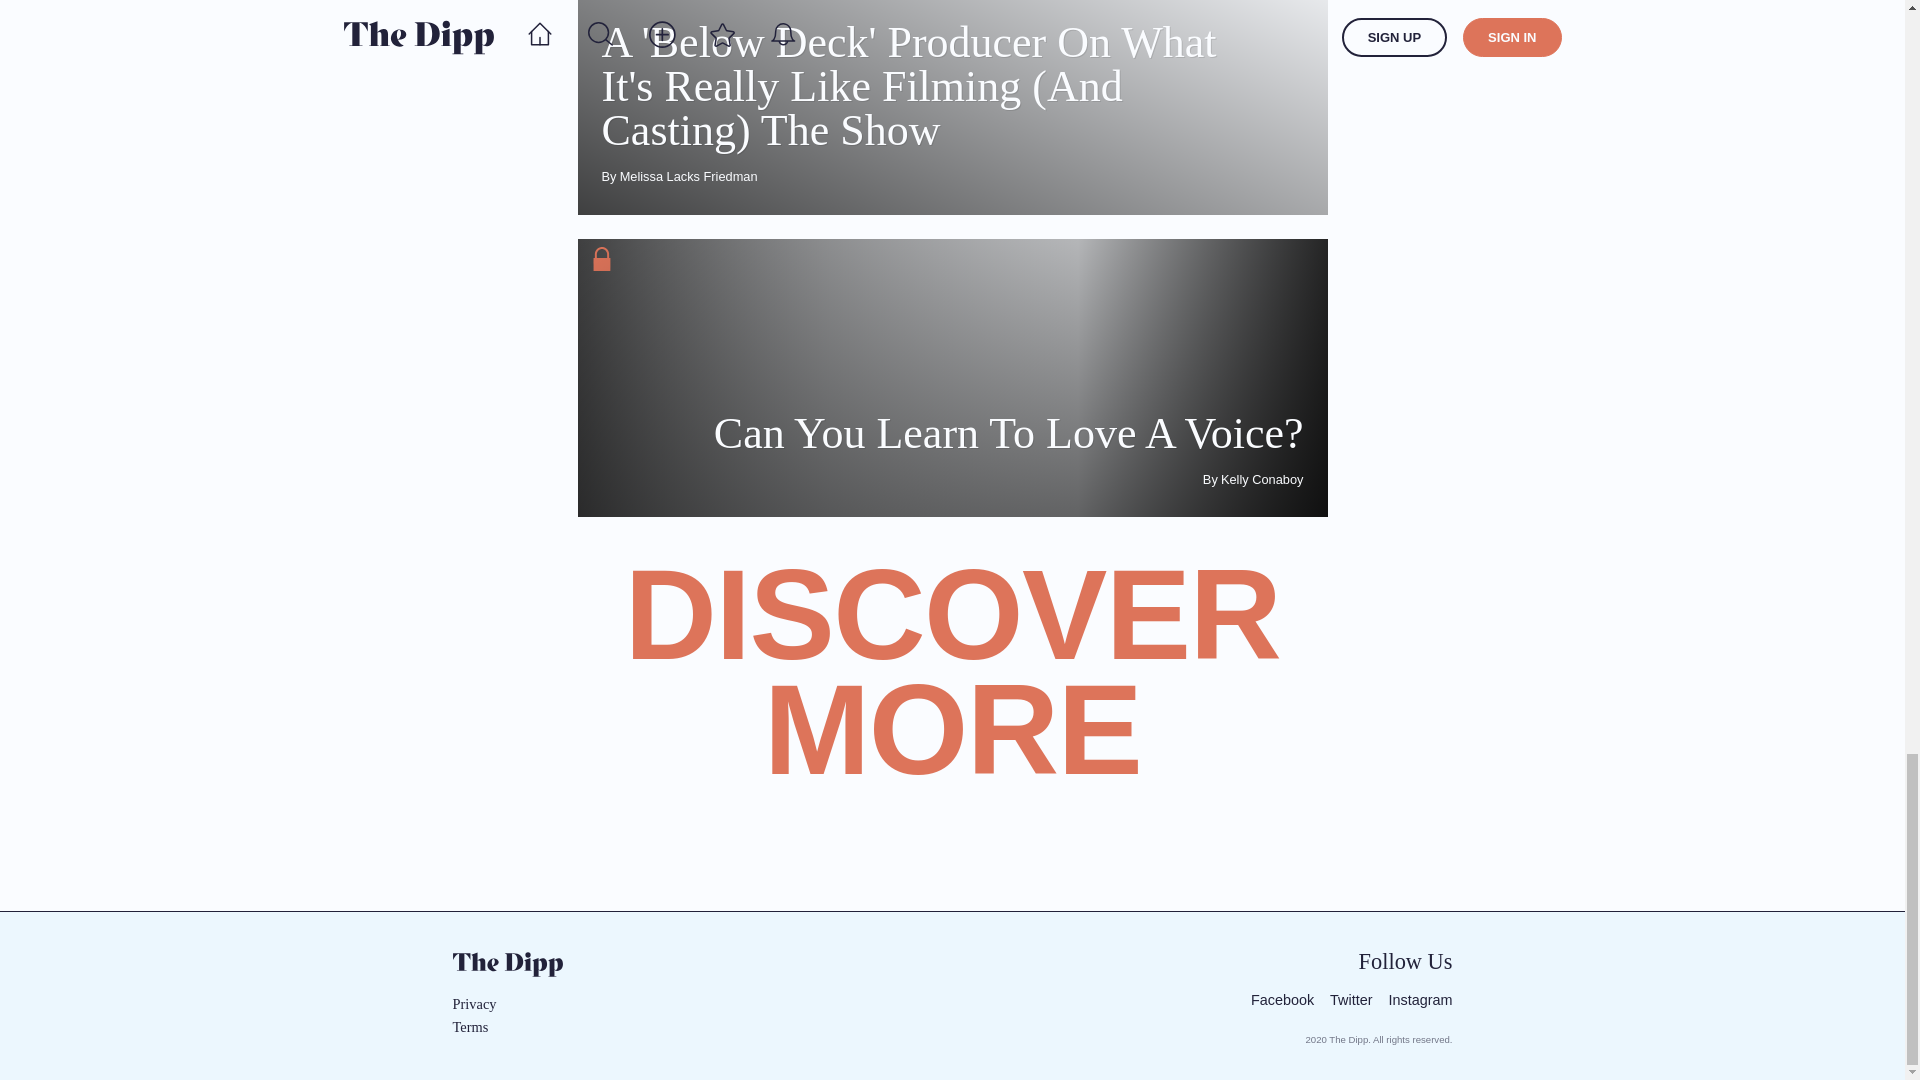  Describe the element at coordinates (1282, 1000) in the screenshot. I see `Facebook` at that location.